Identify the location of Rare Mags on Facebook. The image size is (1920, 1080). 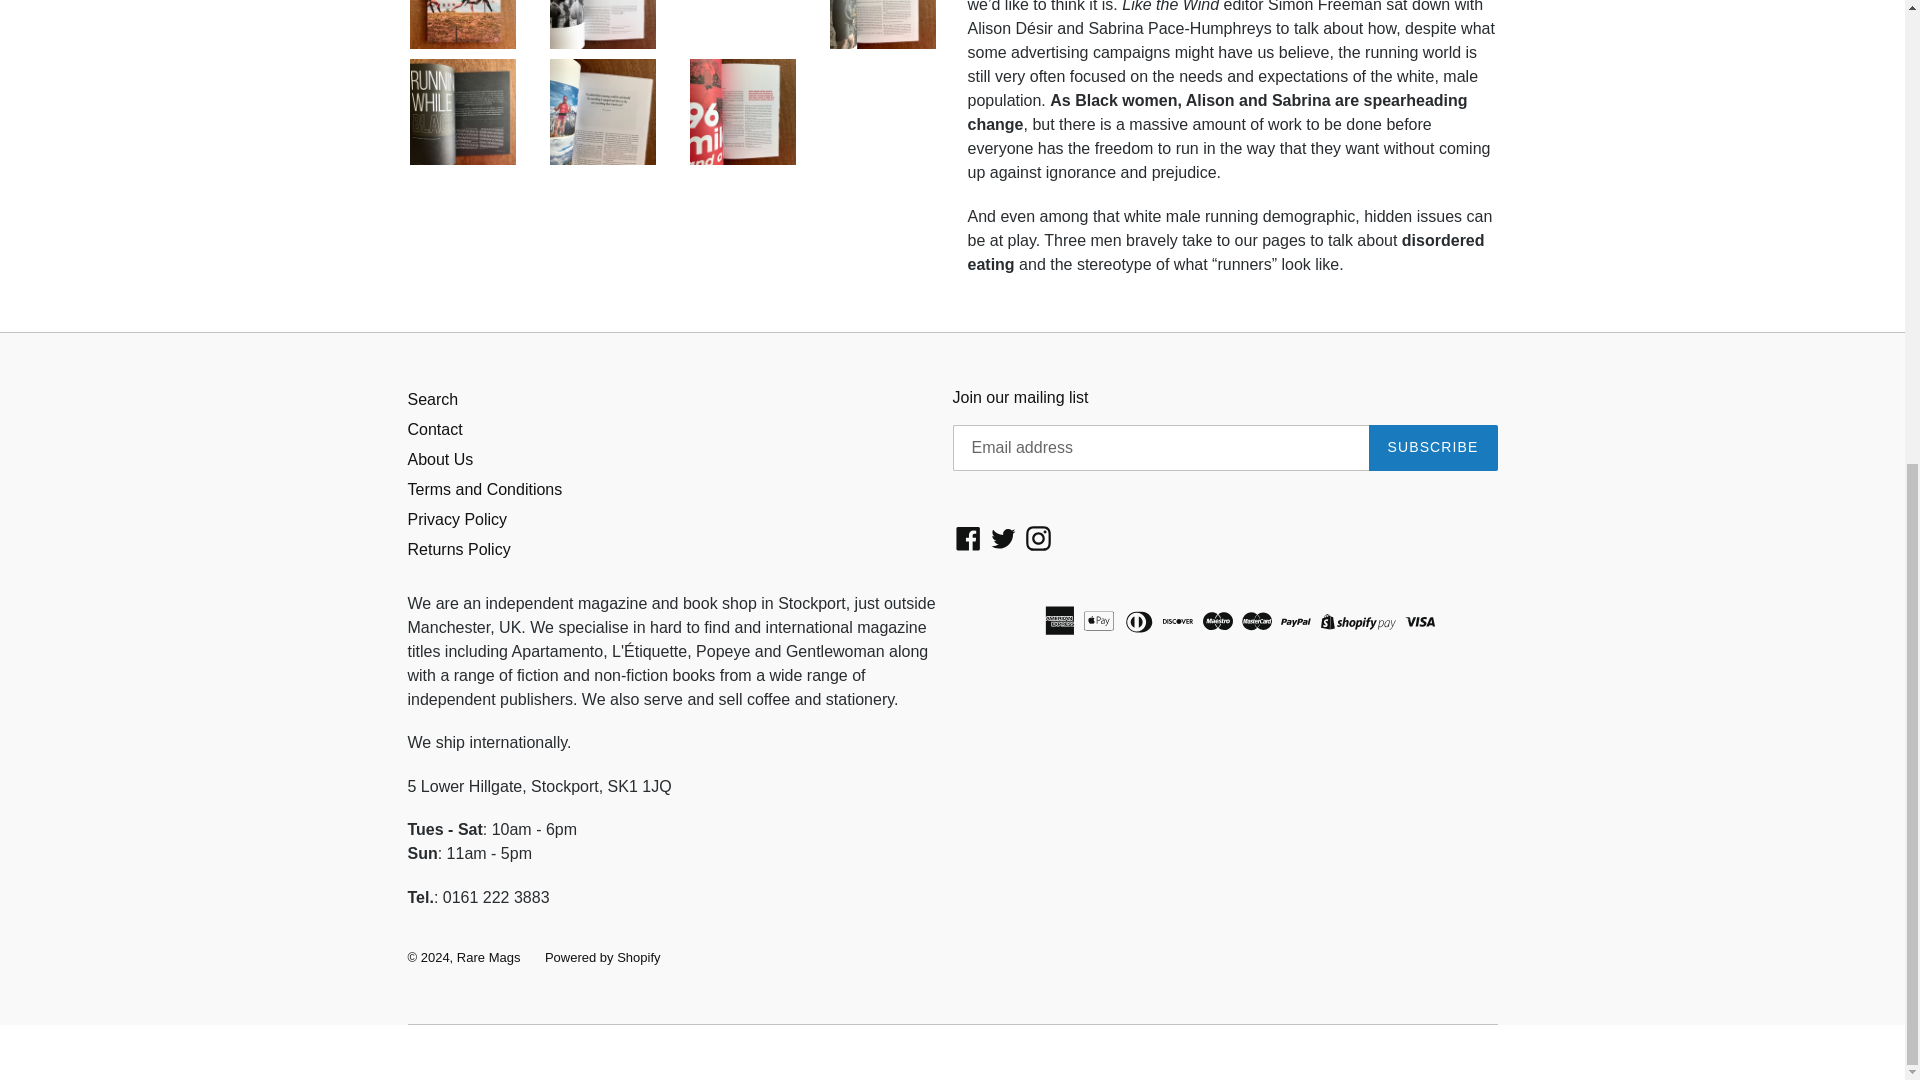
(968, 538).